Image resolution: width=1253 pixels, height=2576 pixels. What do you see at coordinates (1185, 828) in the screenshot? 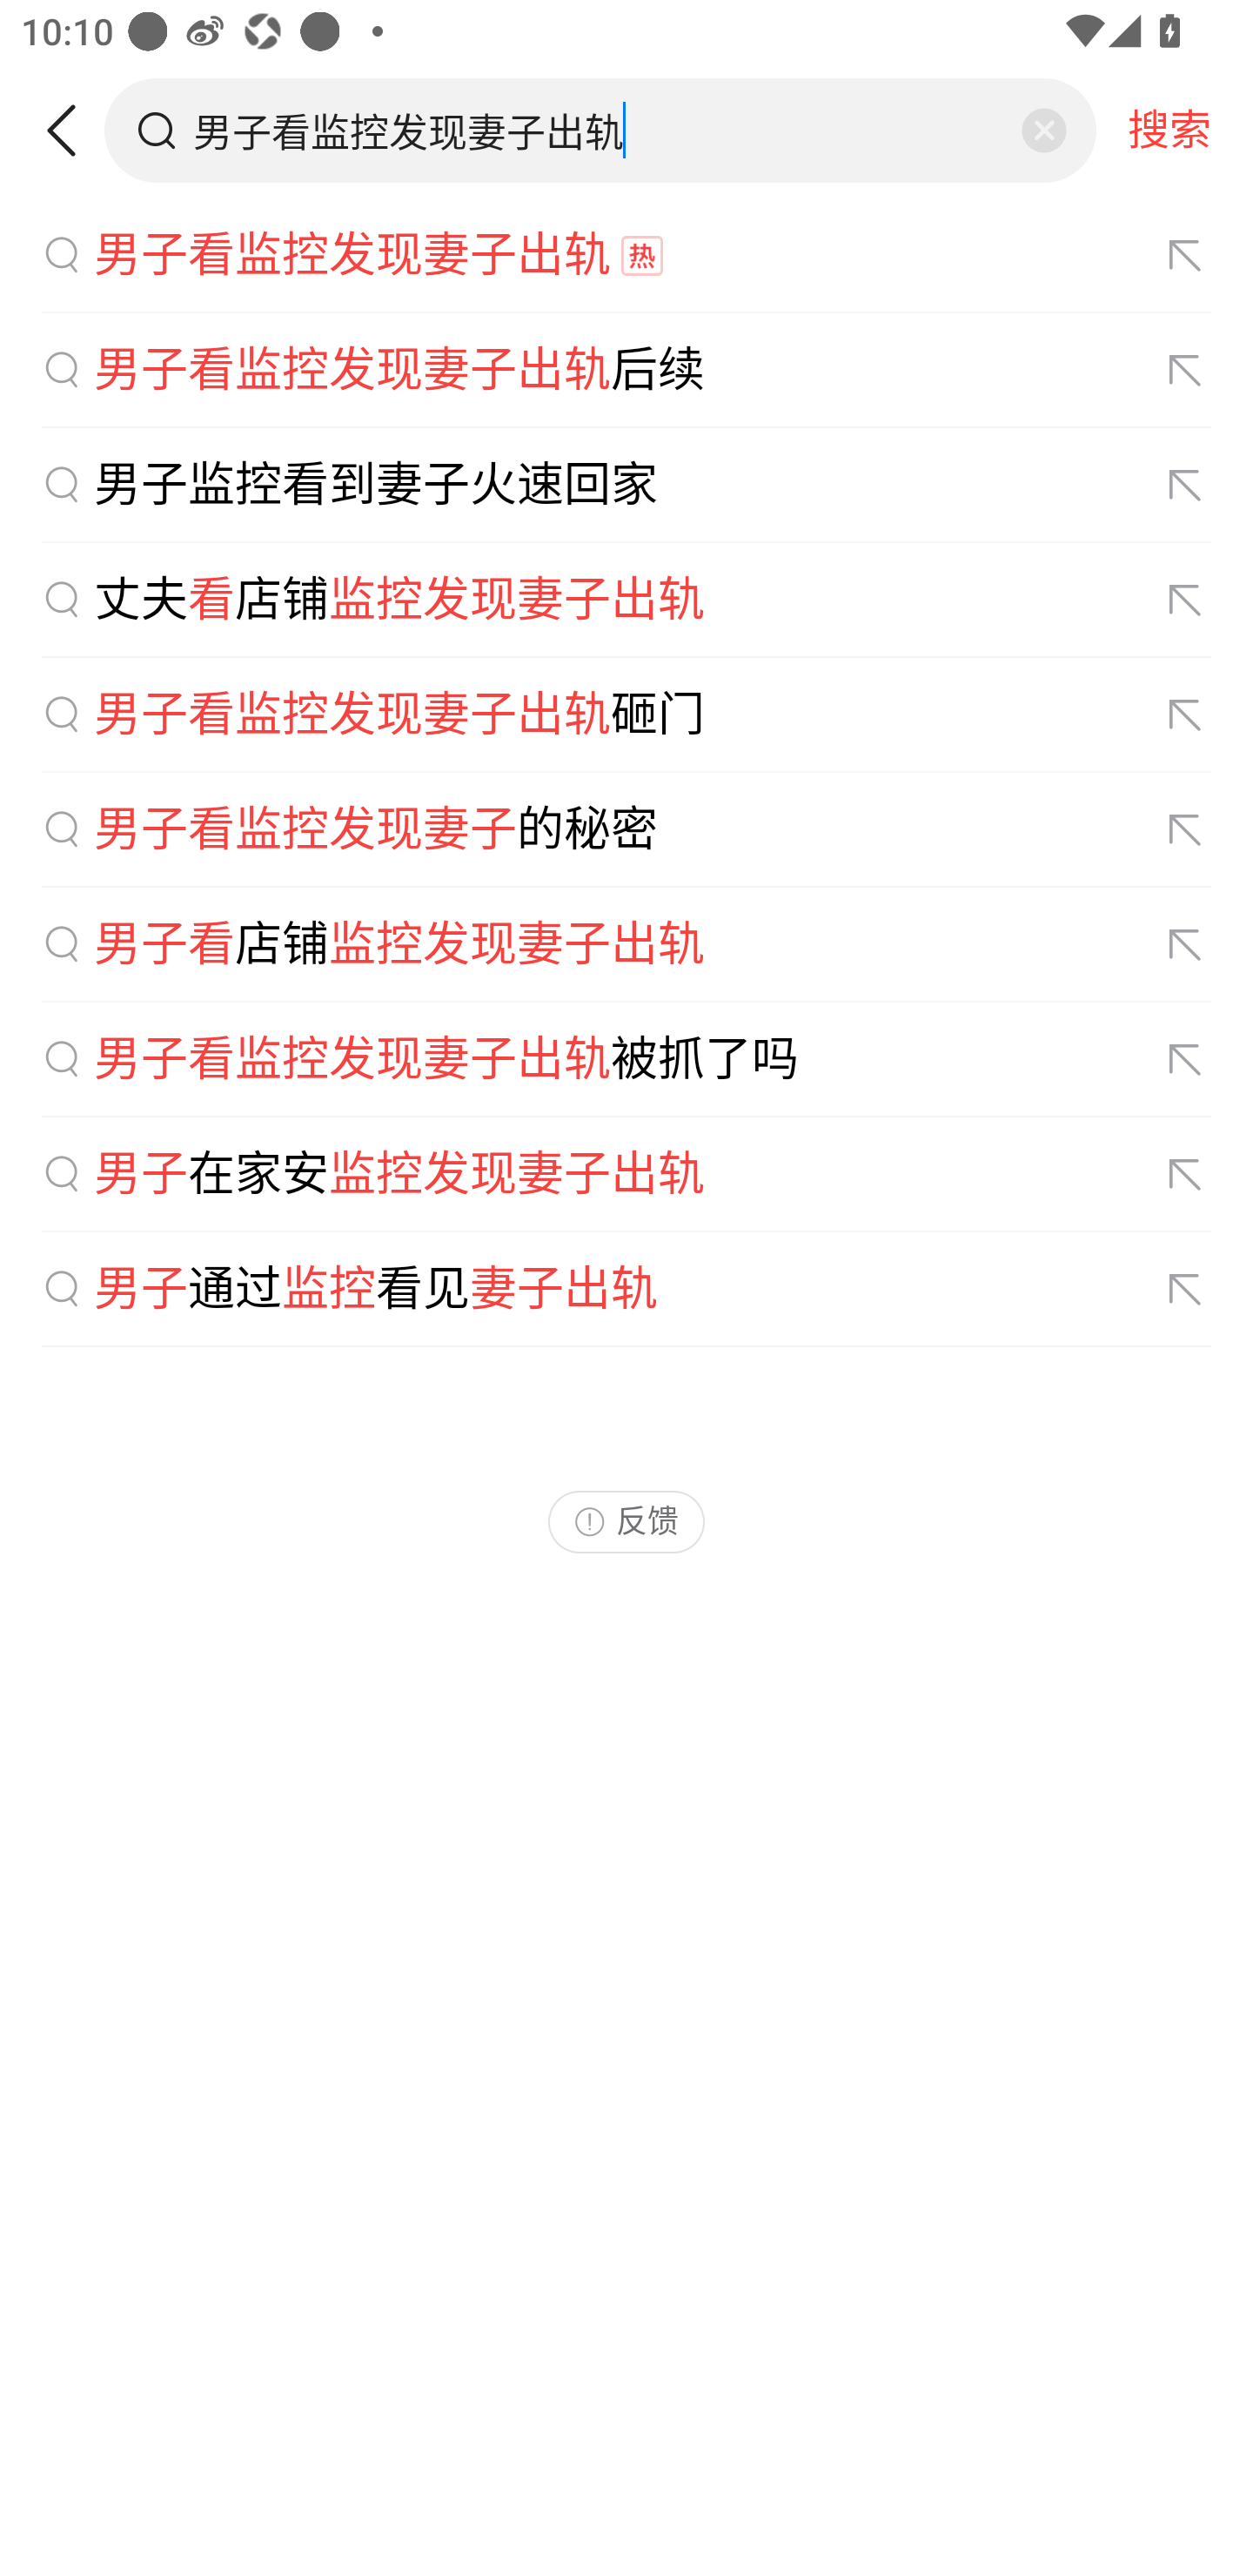
I see `填充搜索词男子看监控发现妻子的秘密至搜索框` at bounding box center [1185, 828].